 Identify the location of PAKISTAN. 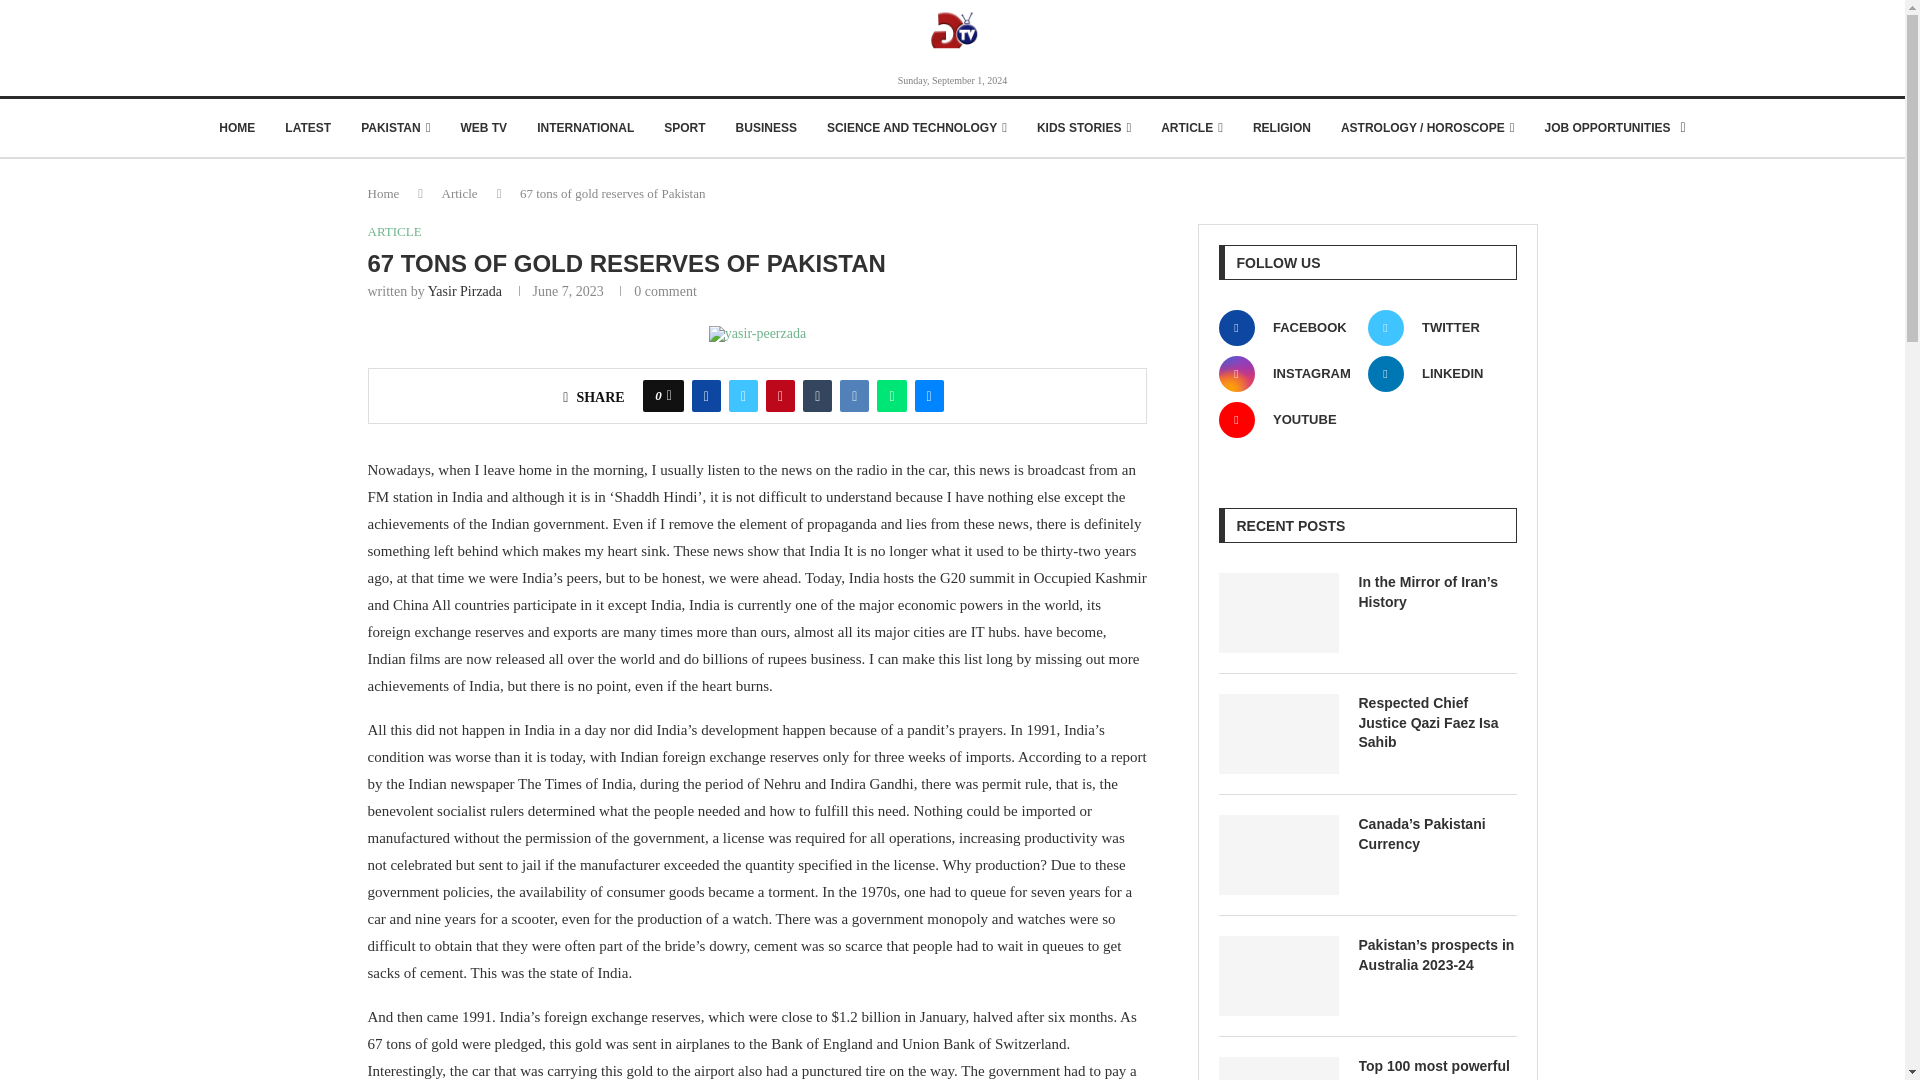
(395, 128).